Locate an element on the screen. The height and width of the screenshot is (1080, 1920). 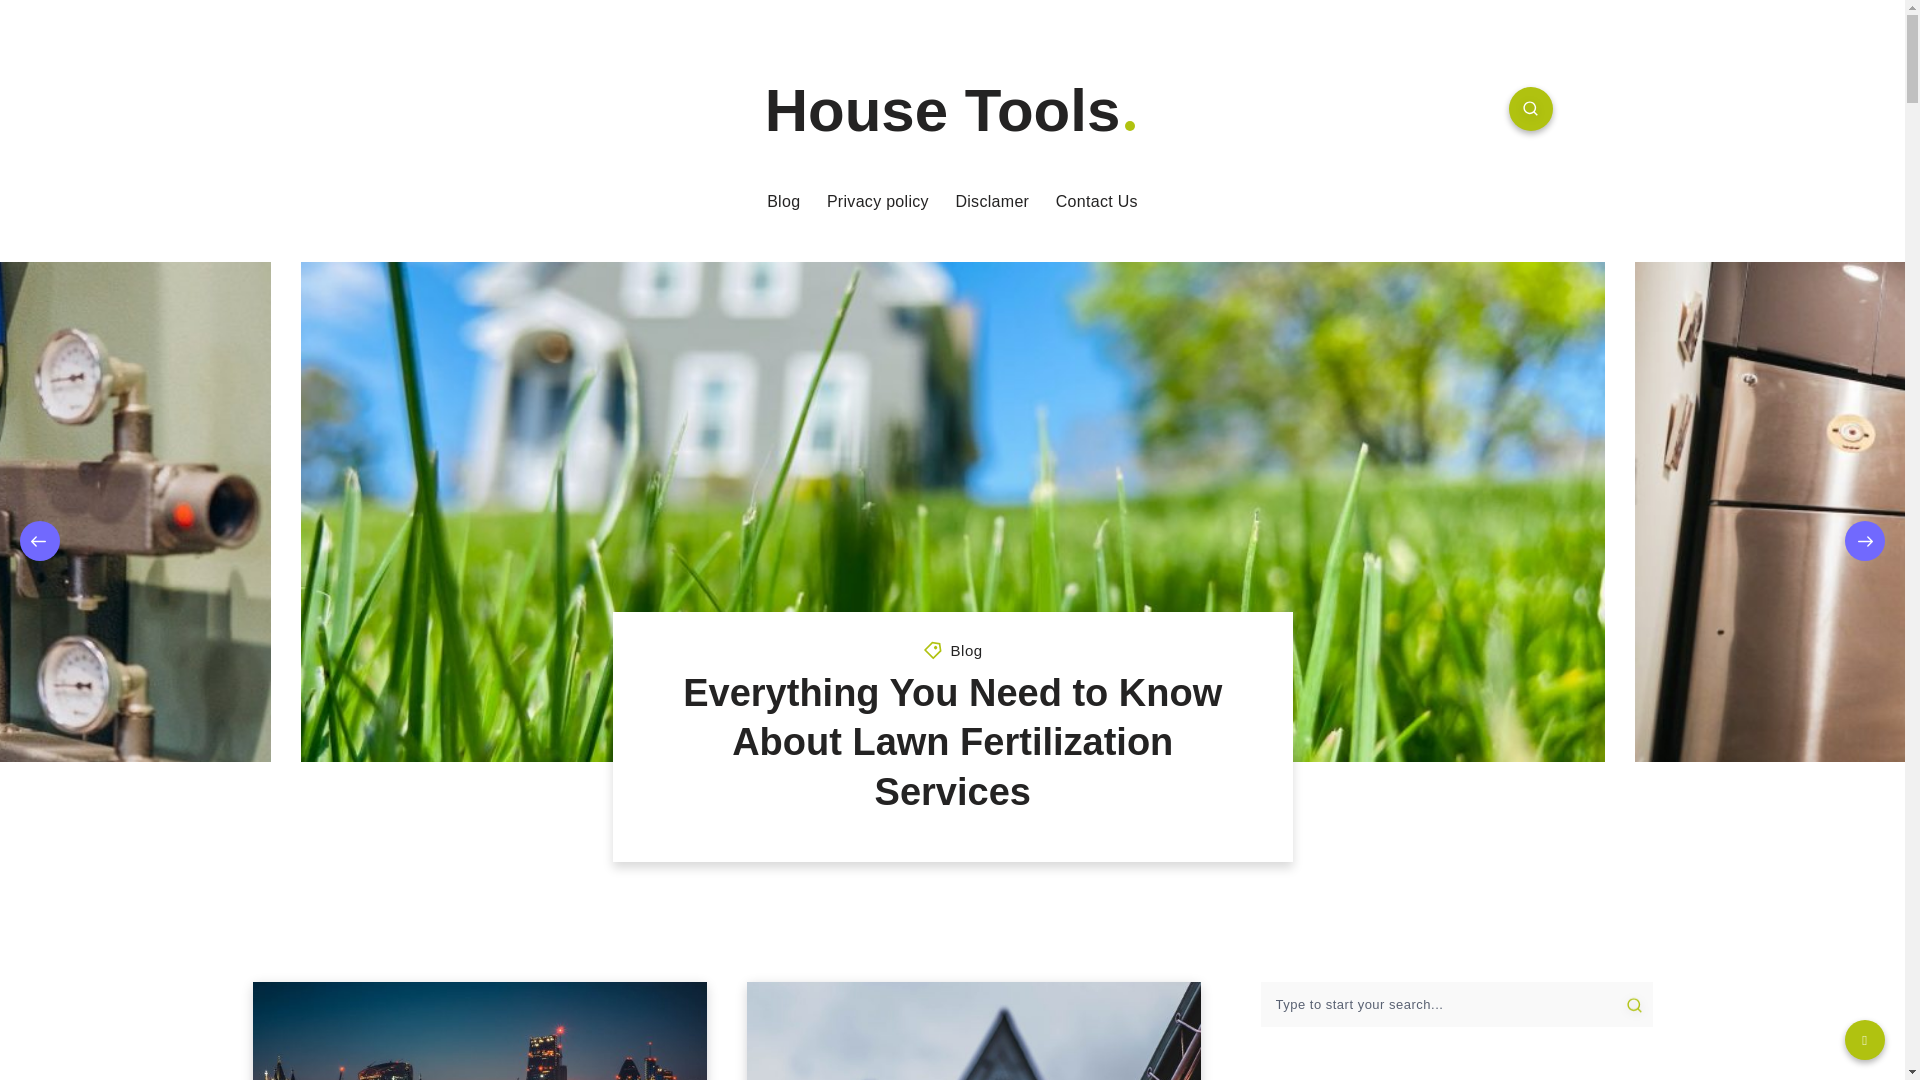
Privacy policy is located at coordinates (878, 202).